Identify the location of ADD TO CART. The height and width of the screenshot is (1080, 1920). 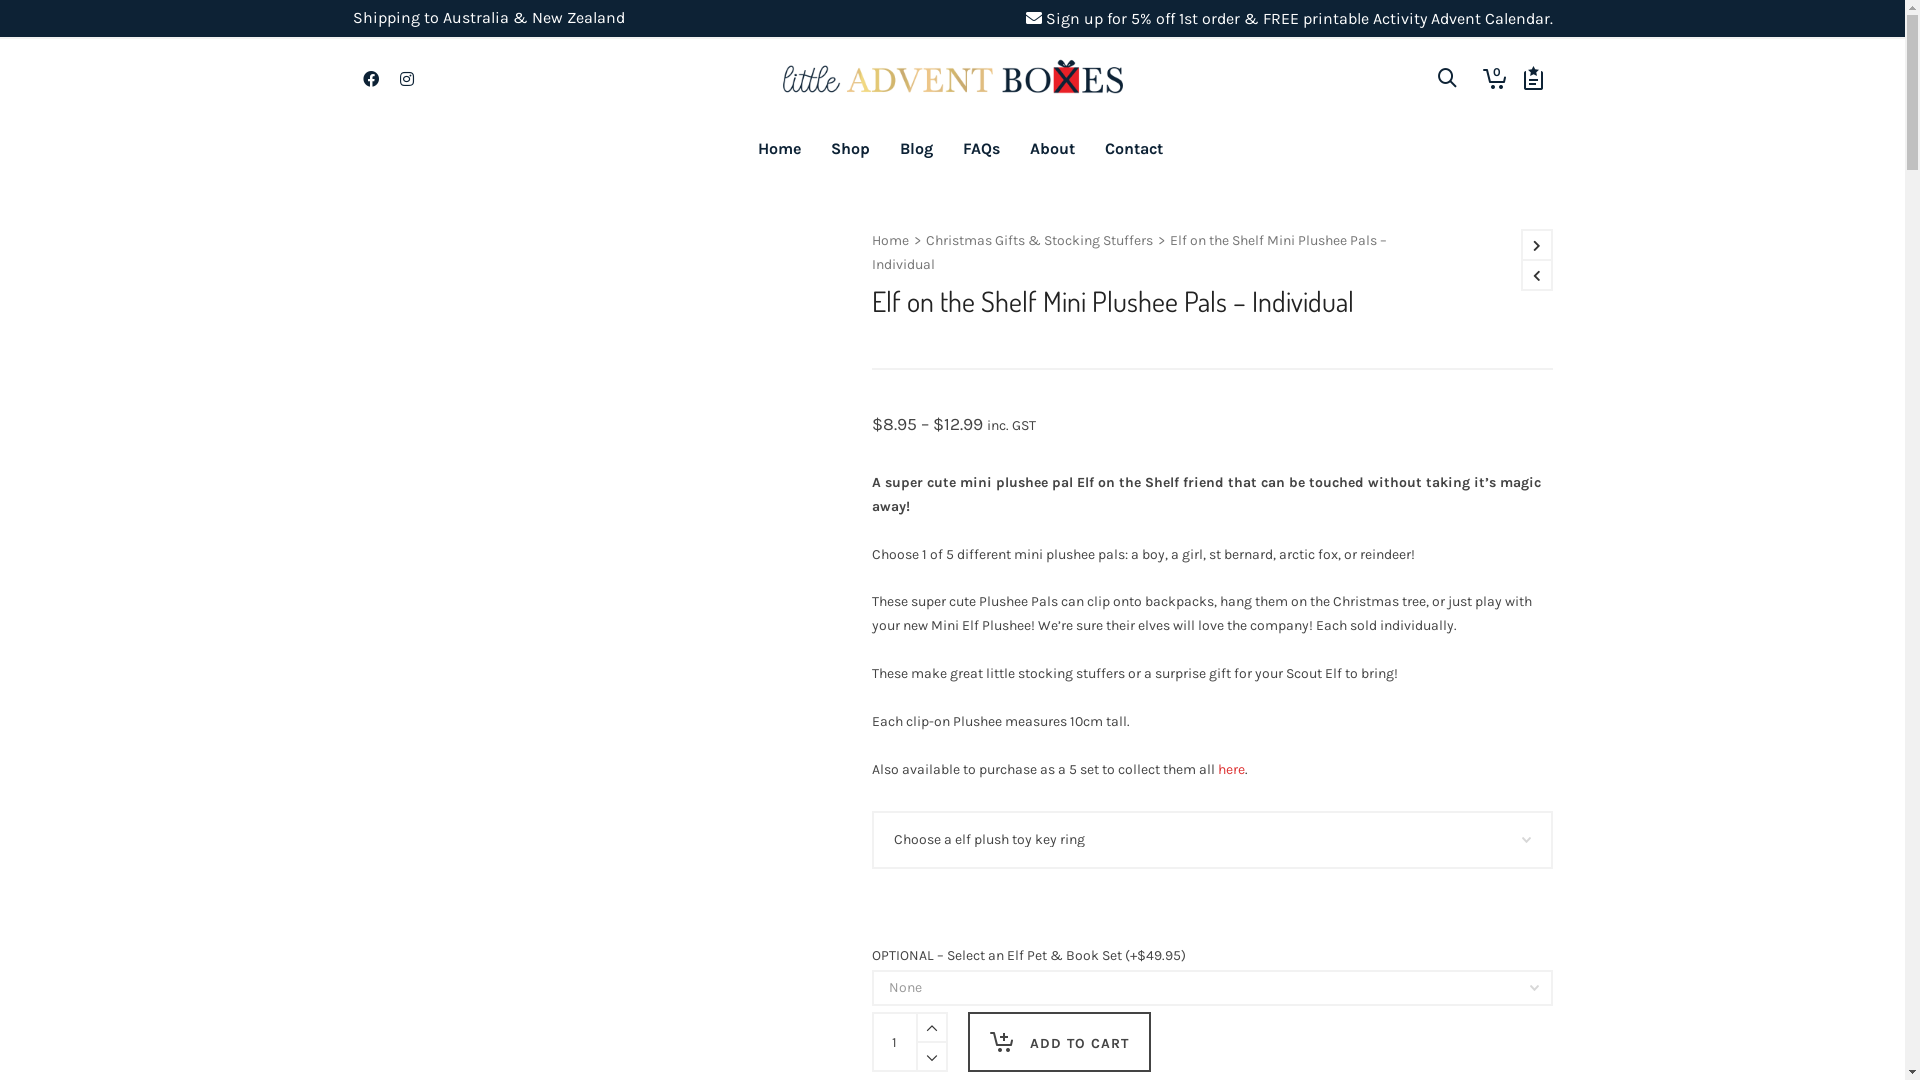
(1060, 1042).